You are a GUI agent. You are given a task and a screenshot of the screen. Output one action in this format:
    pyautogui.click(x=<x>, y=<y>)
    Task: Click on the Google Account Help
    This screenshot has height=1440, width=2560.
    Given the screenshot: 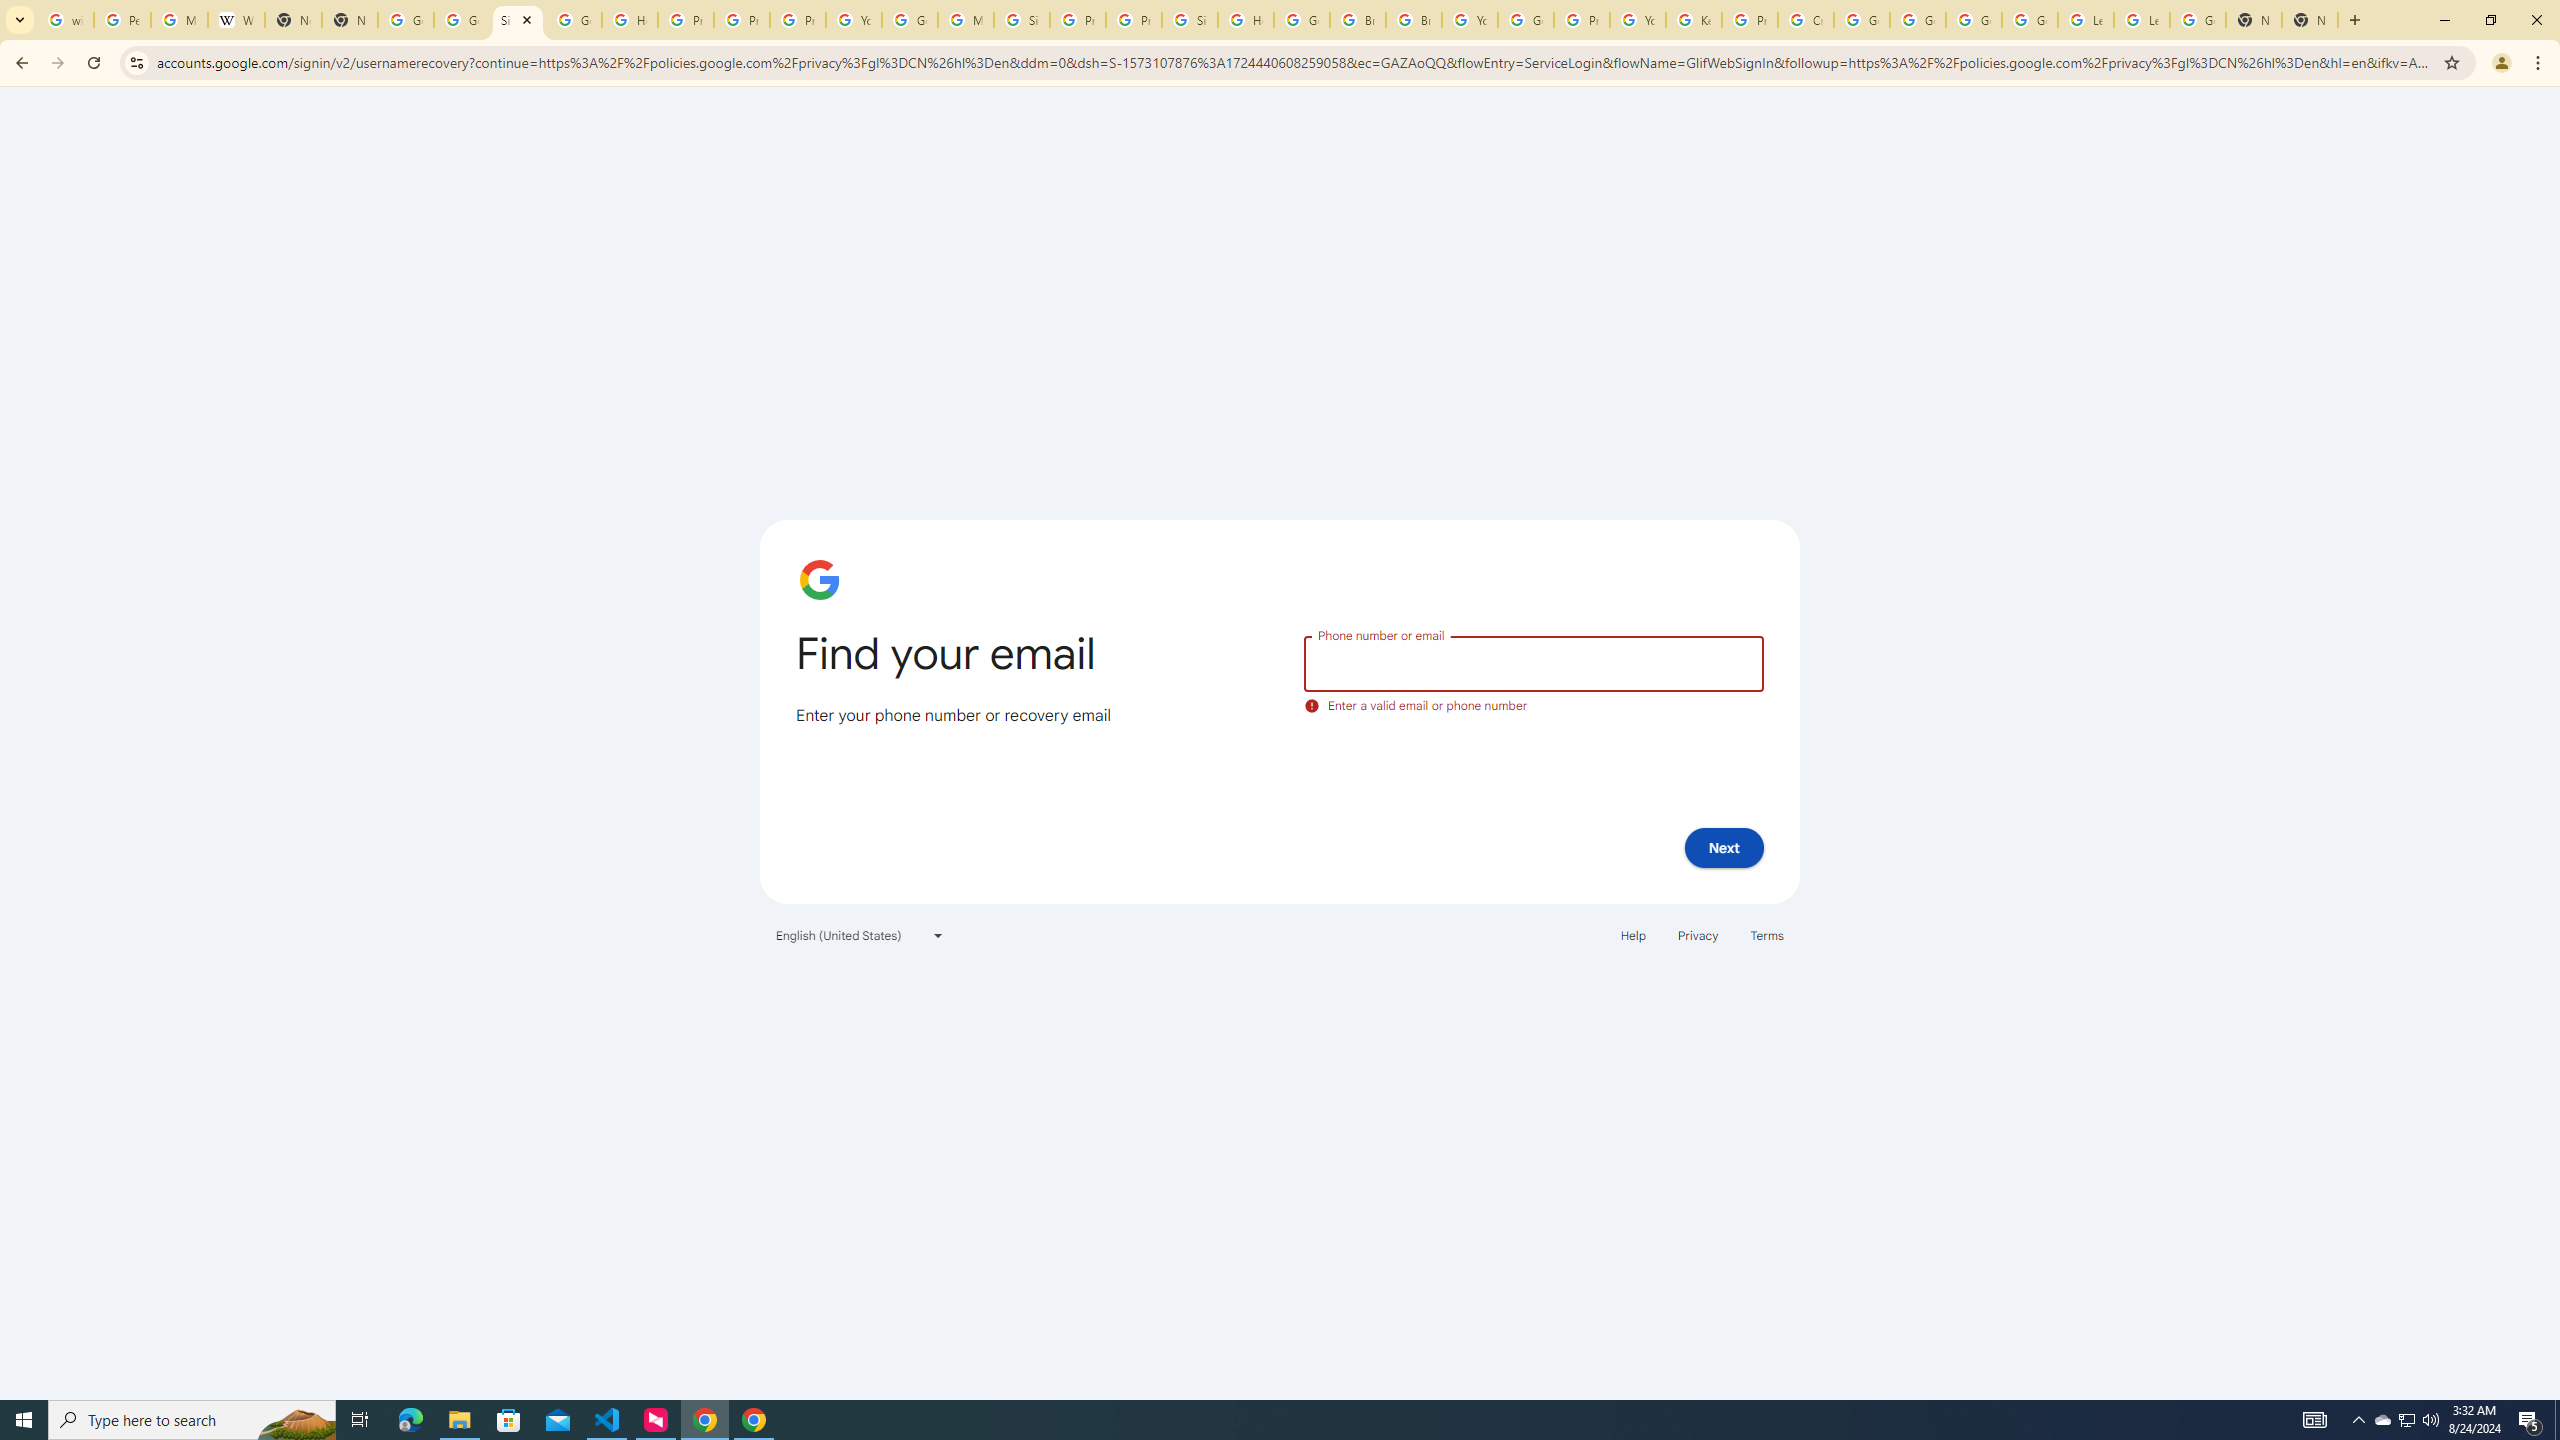 What is the action you would take?
    pyautogui.click(x=1862, y=20)
    